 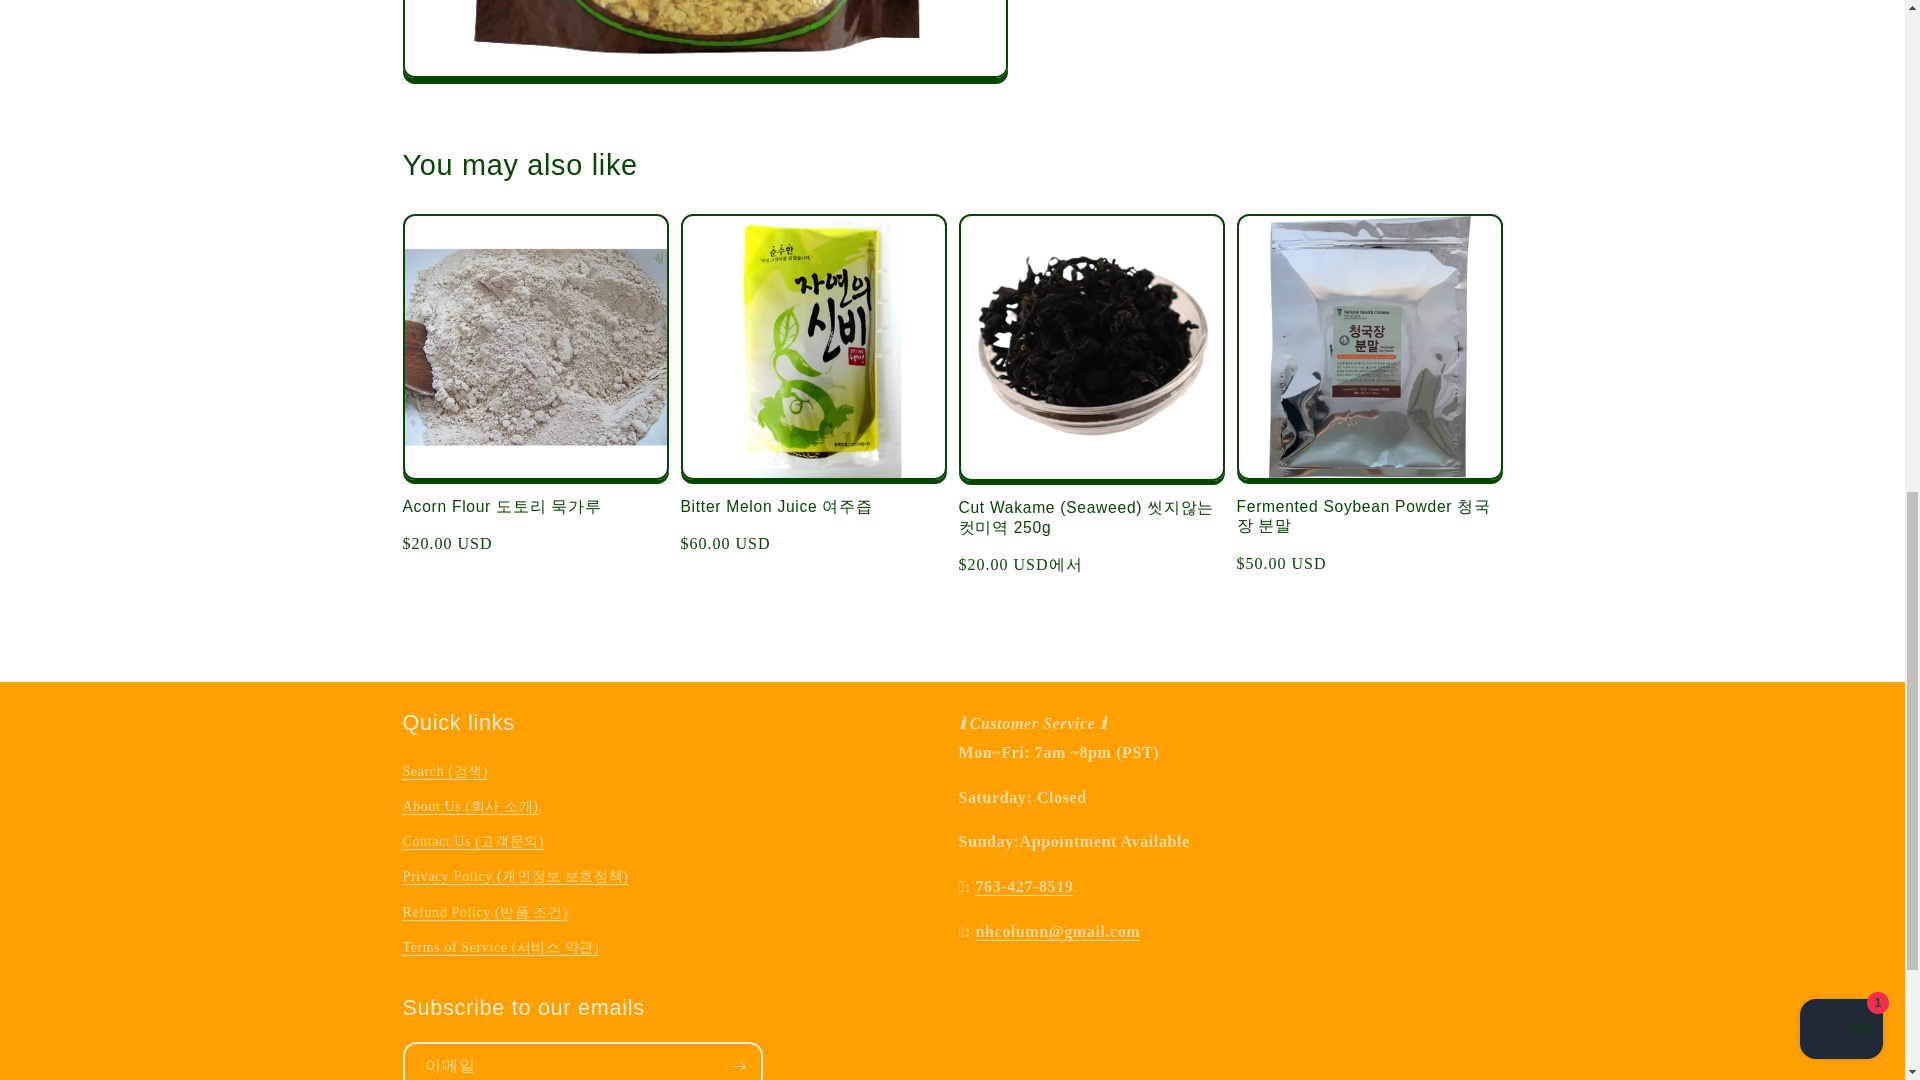 What do you see at coordinates (1024, 886) in the screenshot?
I see `tel:763-427-8519` at bounding box center [1024, 886].